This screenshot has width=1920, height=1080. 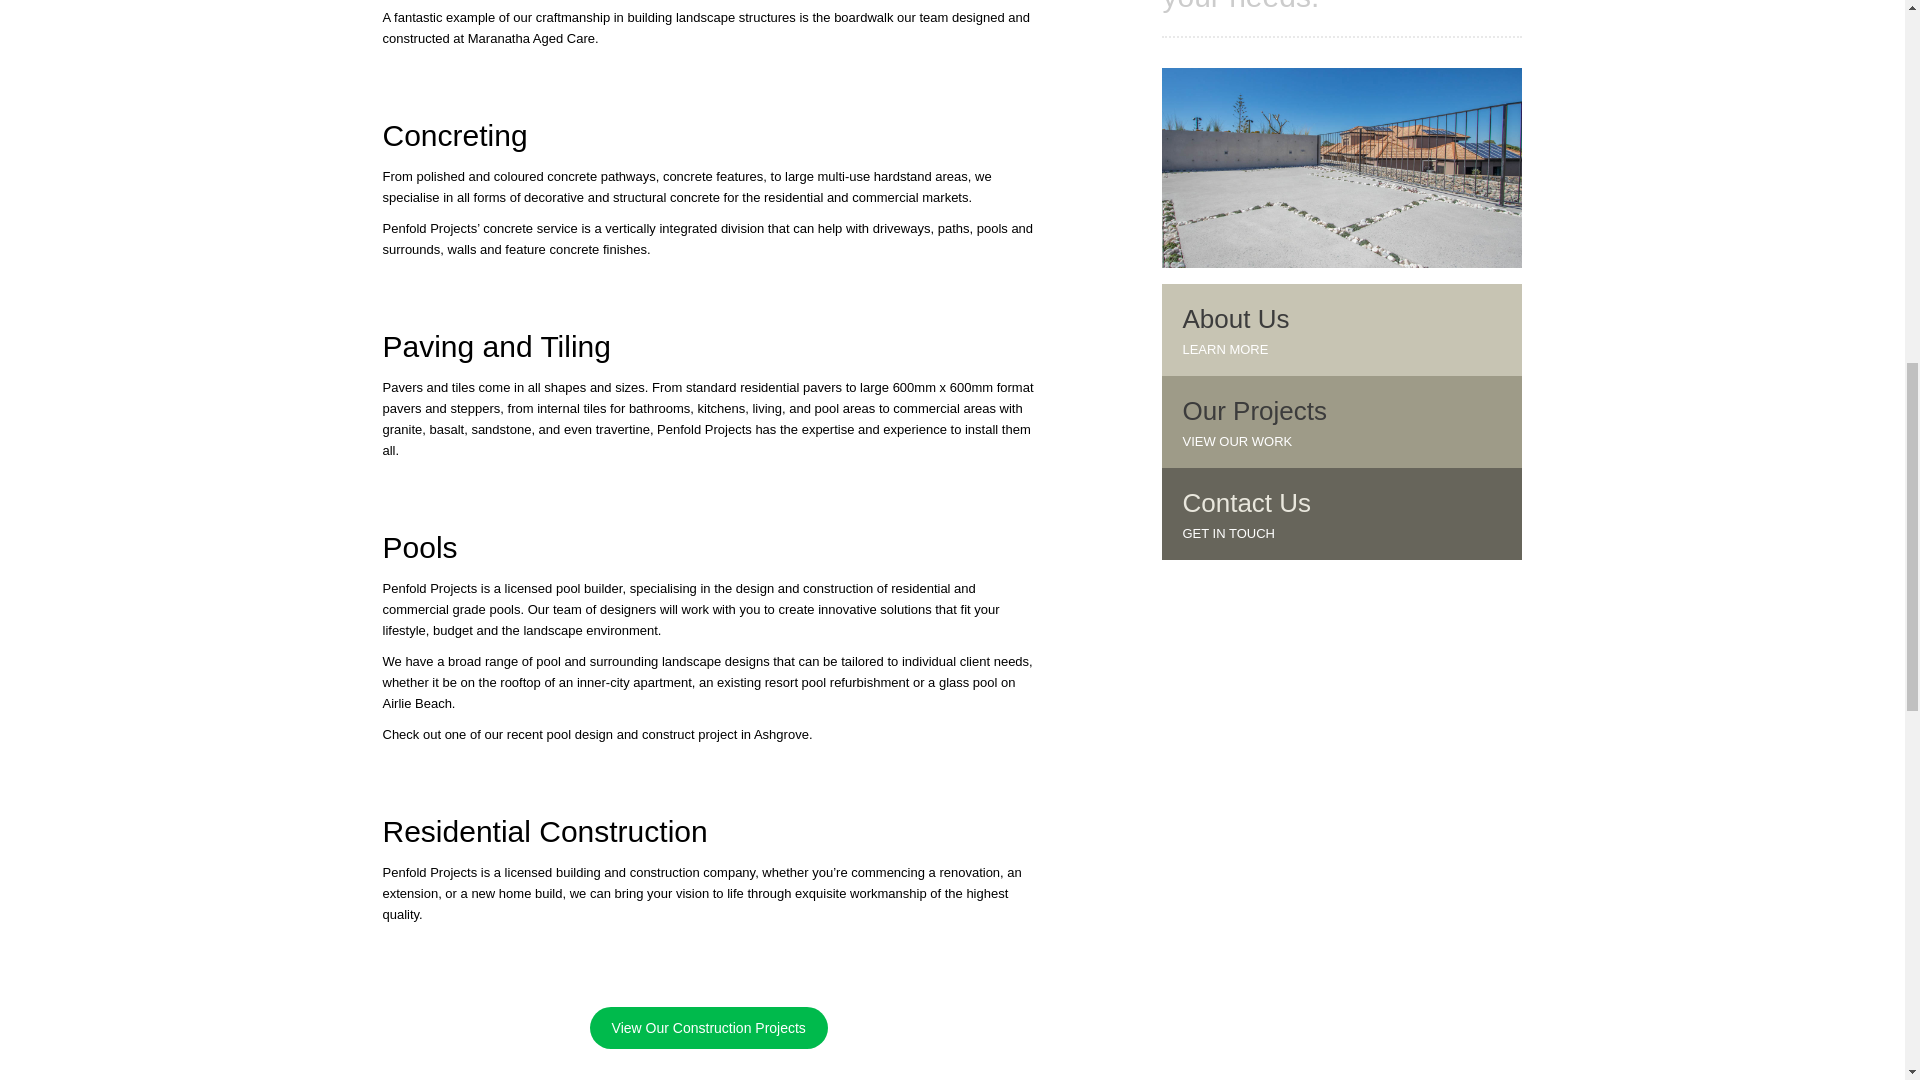 I want to click on Maranatha Aged Care, so click(x=532, y=38).